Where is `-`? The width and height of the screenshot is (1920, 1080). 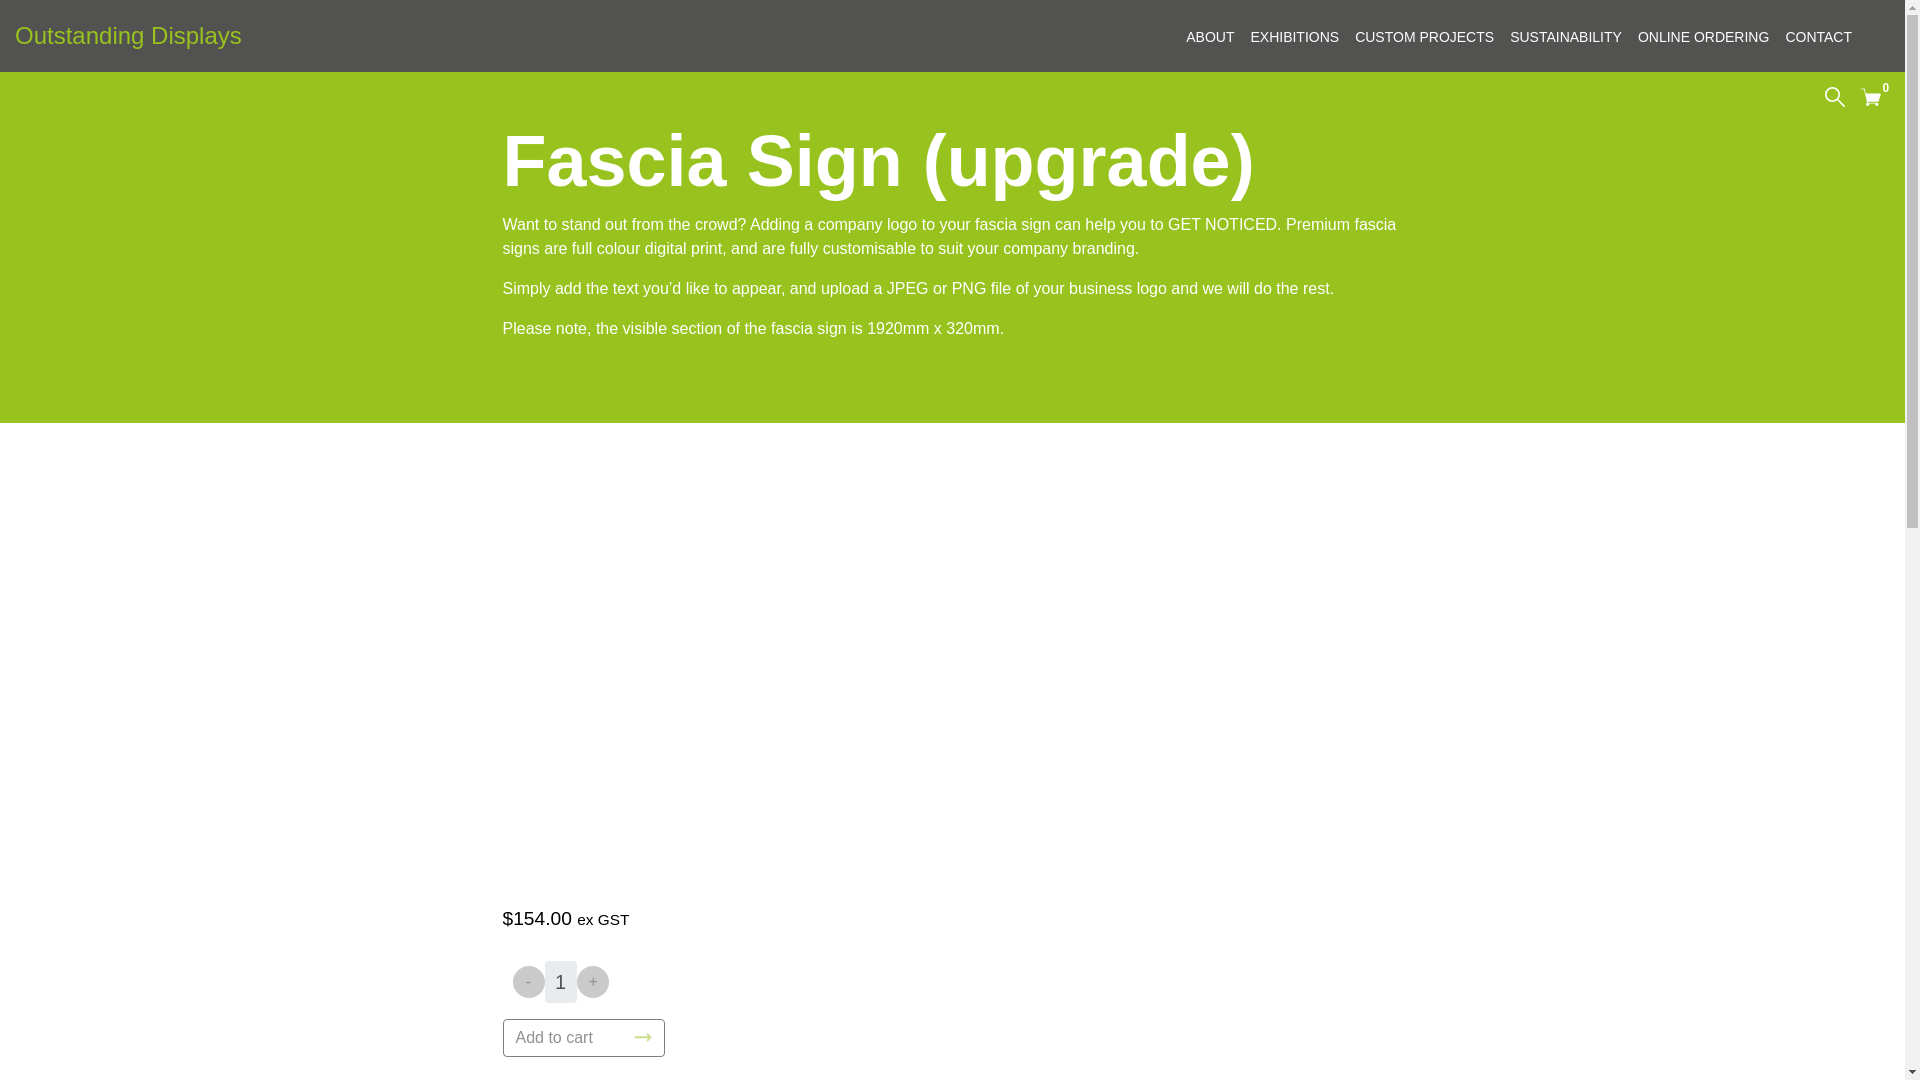 - is located at coordinates (528, 981).